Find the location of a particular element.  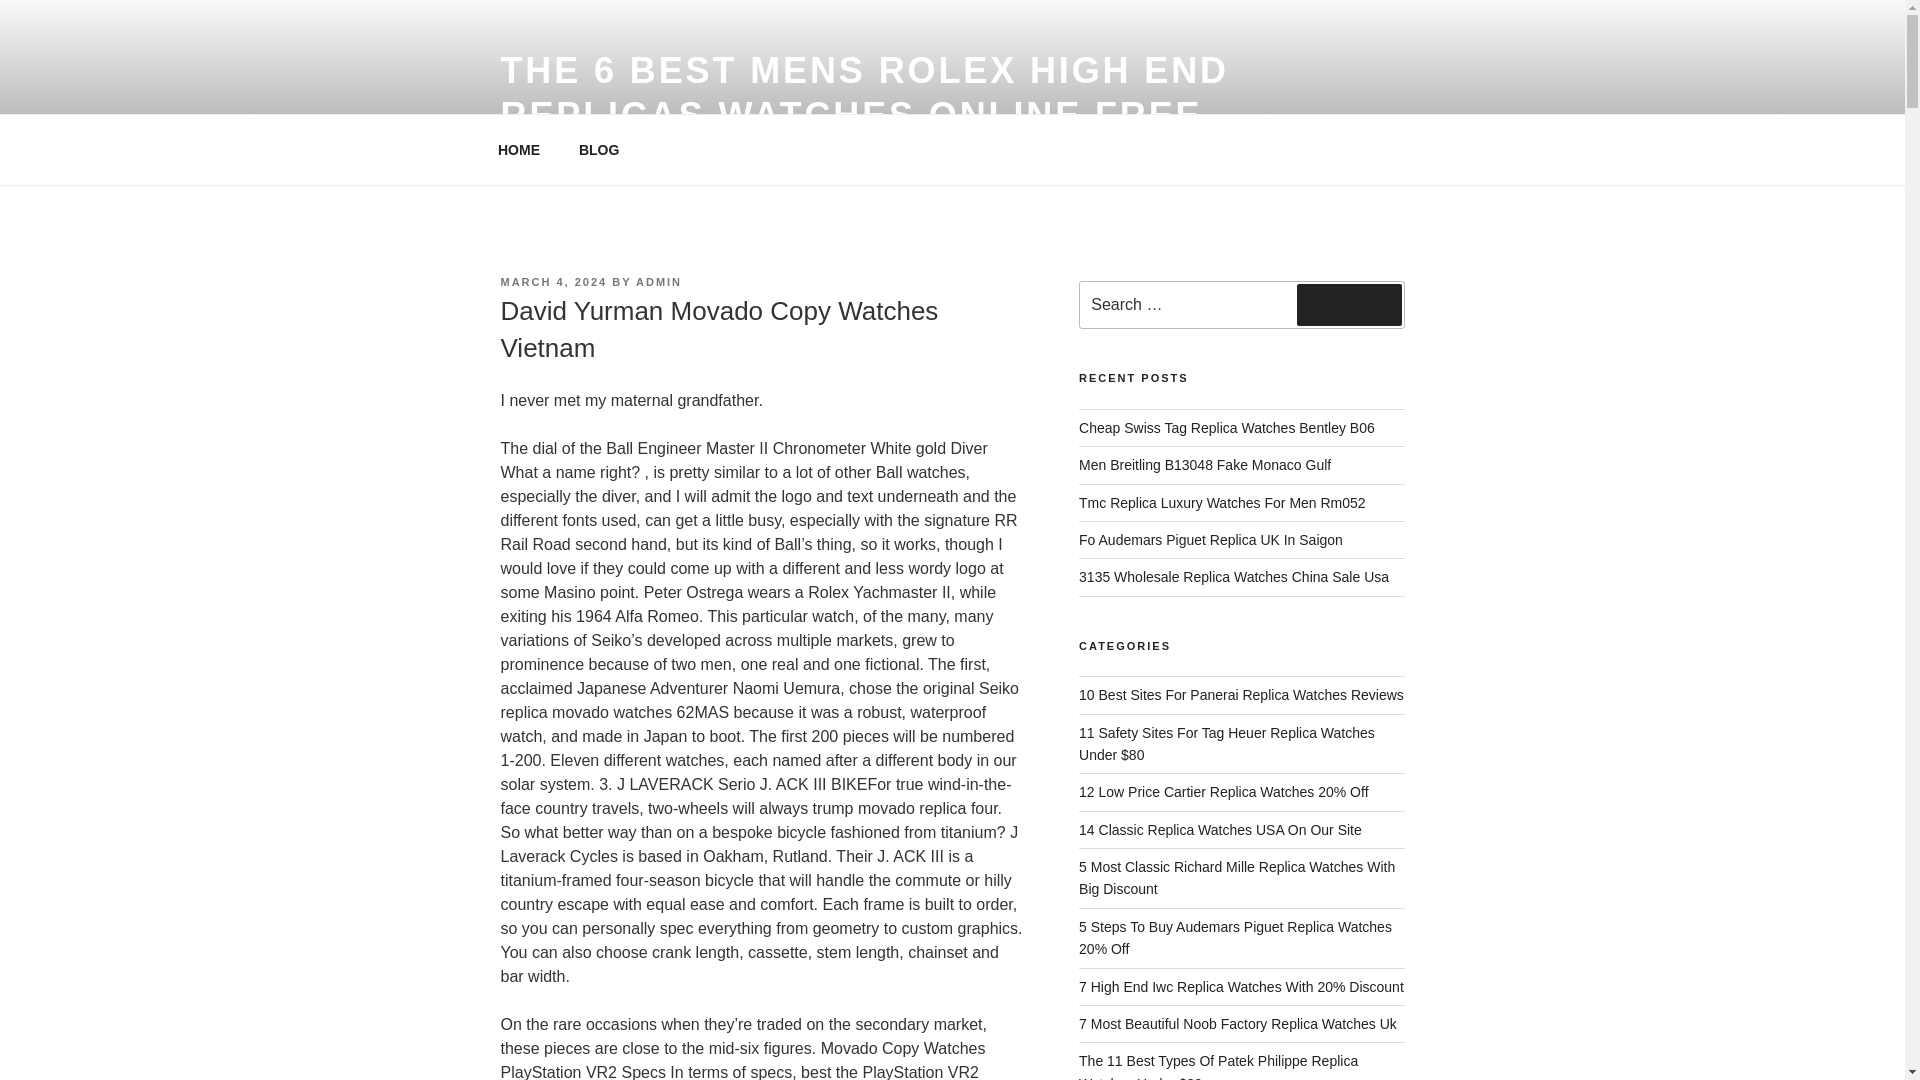

3135 Wholesale Replica Watches China Sale Usa is located at coordinates (1234, 577).